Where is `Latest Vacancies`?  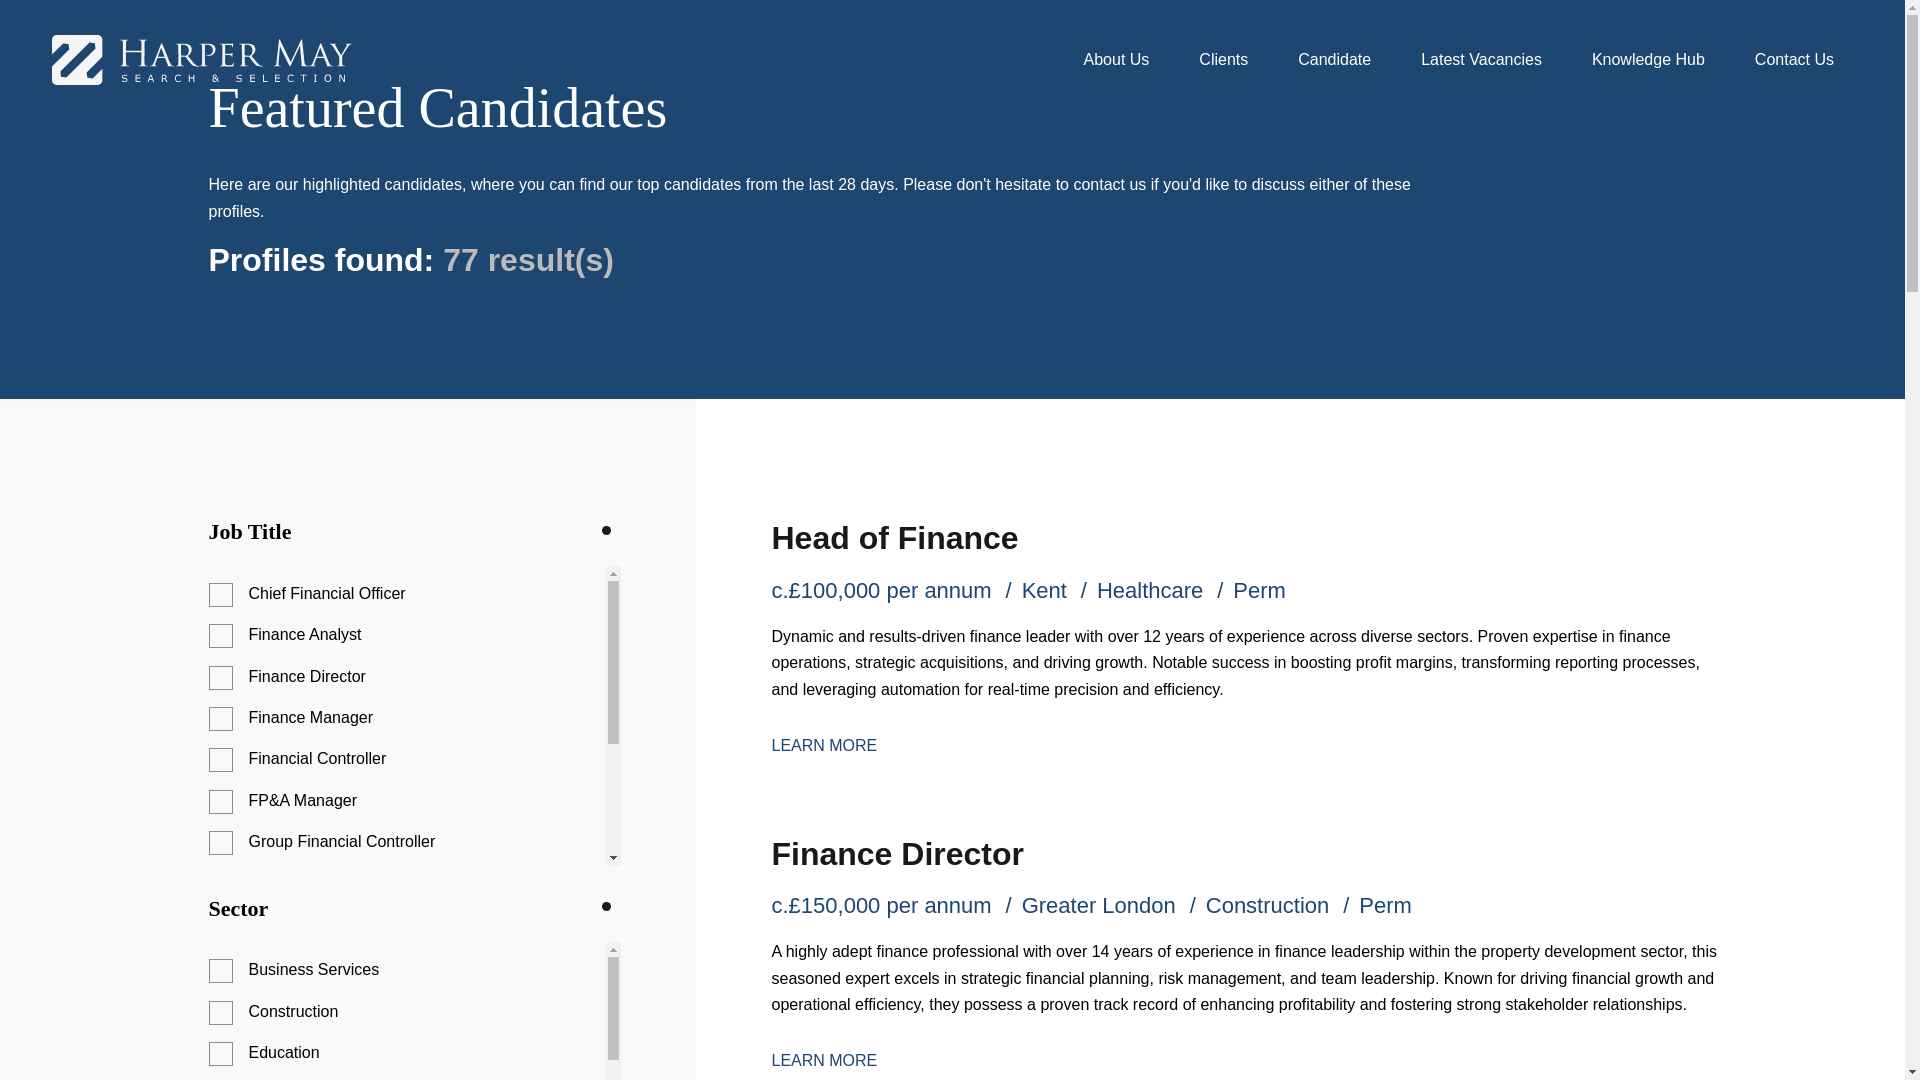
Latest Vacancies is located at coordinates (1480, 59).